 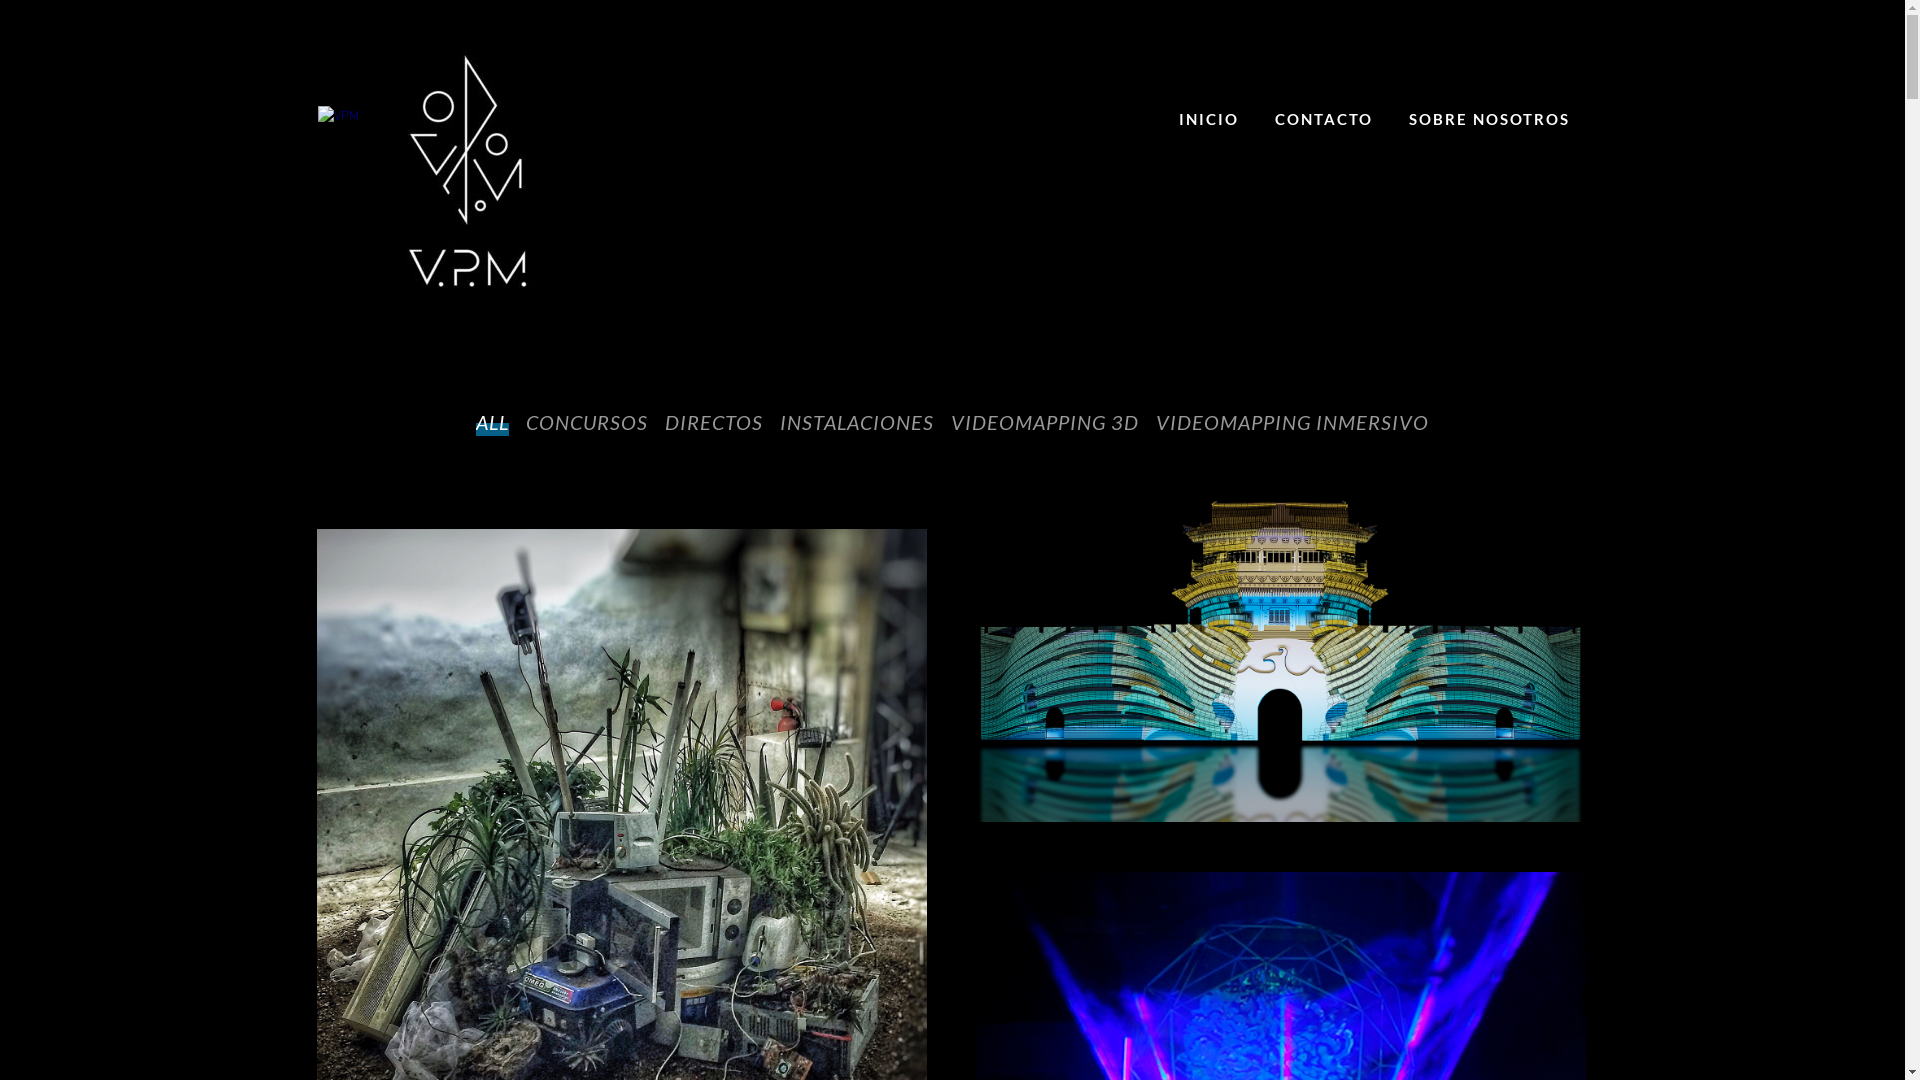 I want to click on INICIO, so click(x=1208, y=119).